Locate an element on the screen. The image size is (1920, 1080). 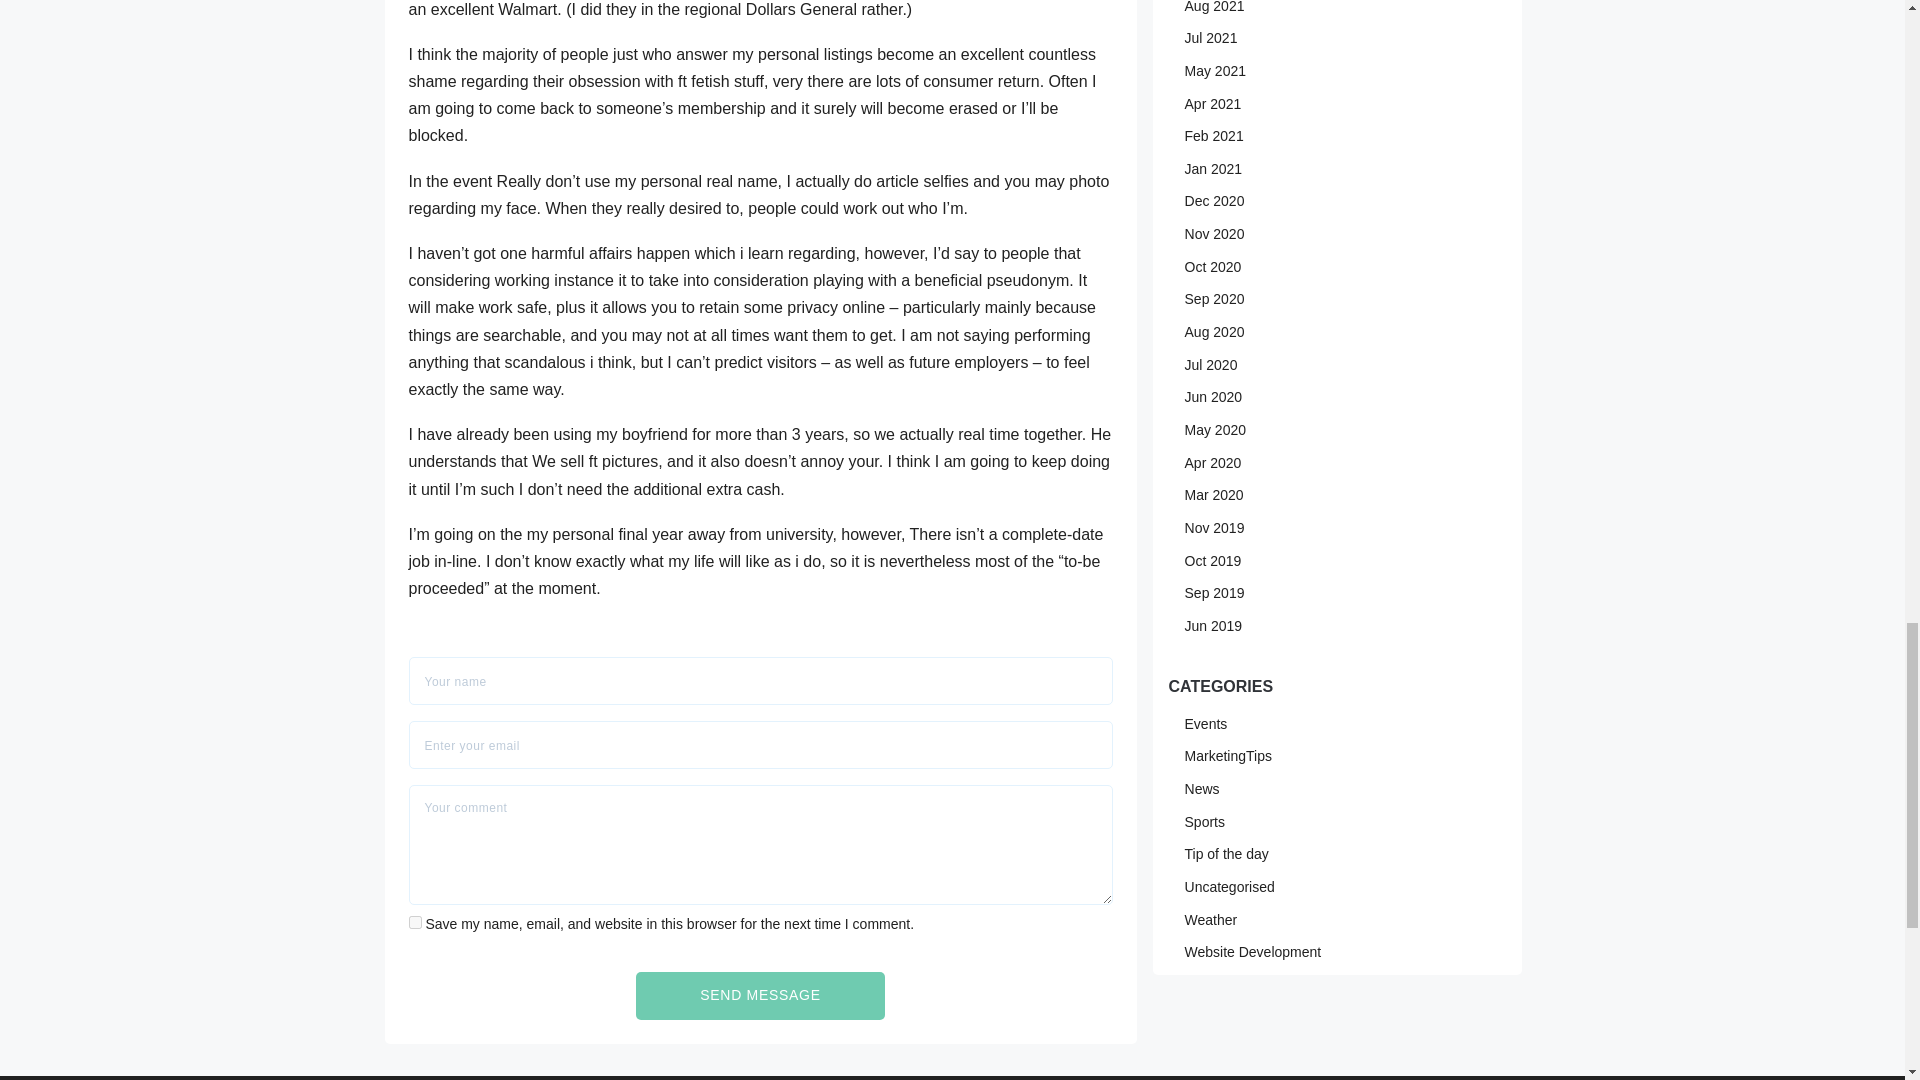
Send message is located at coordinates (760, 996).